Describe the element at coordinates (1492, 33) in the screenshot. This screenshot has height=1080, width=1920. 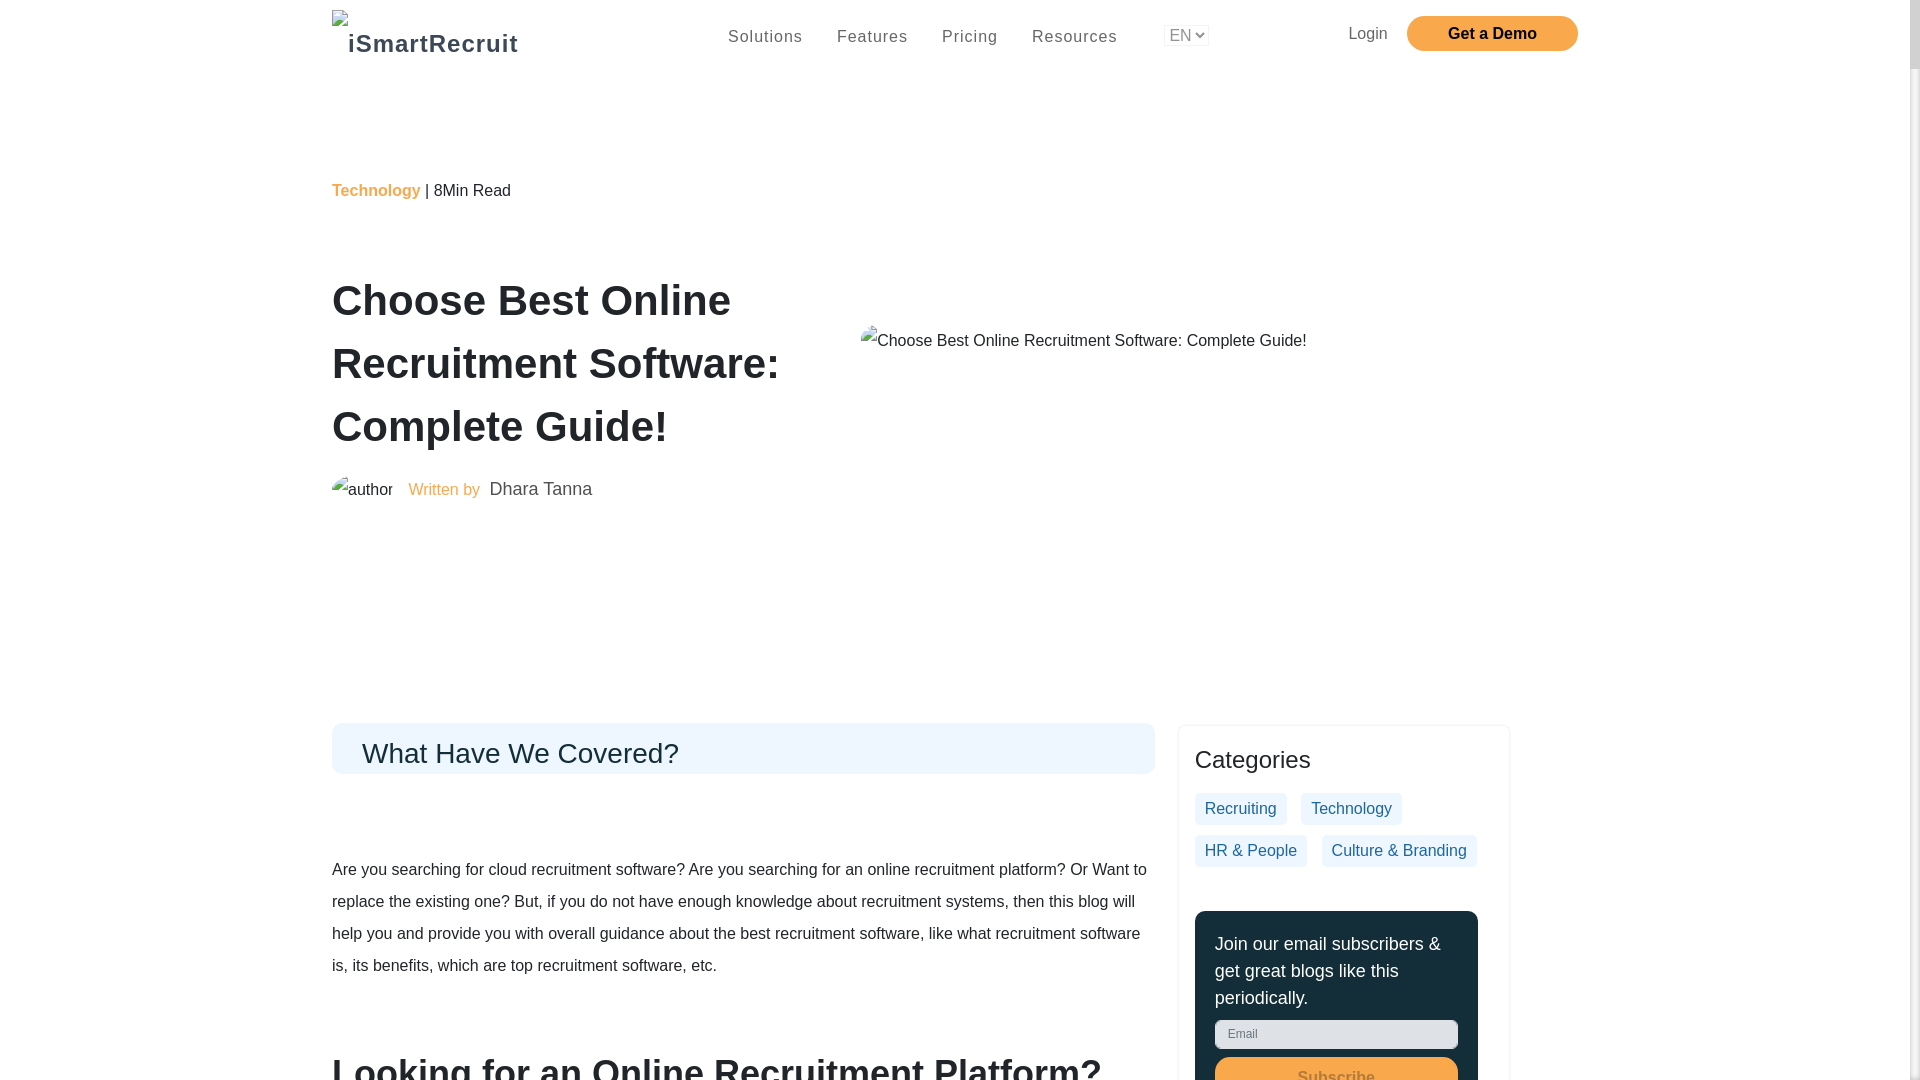
I see `Get a Demo` at that location.